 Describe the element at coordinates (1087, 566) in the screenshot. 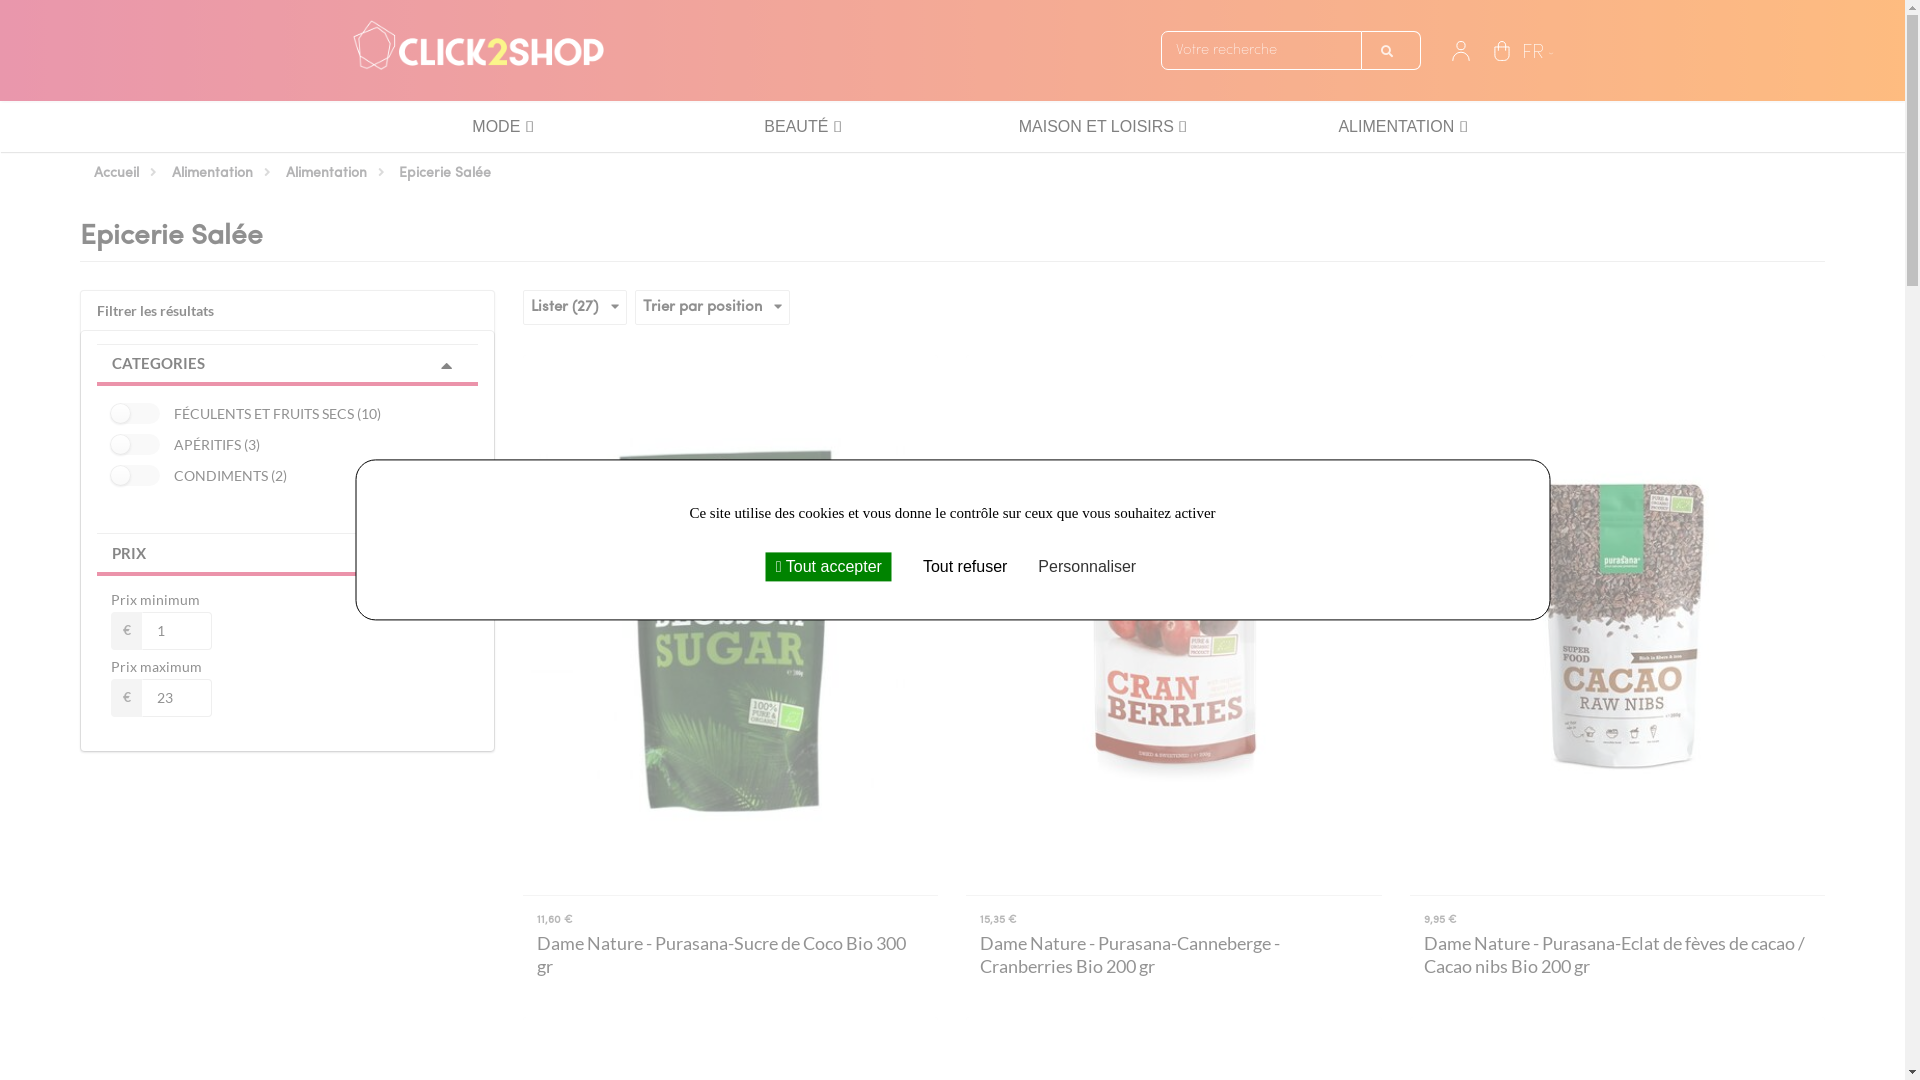

I see `Personnaliser` at that location.